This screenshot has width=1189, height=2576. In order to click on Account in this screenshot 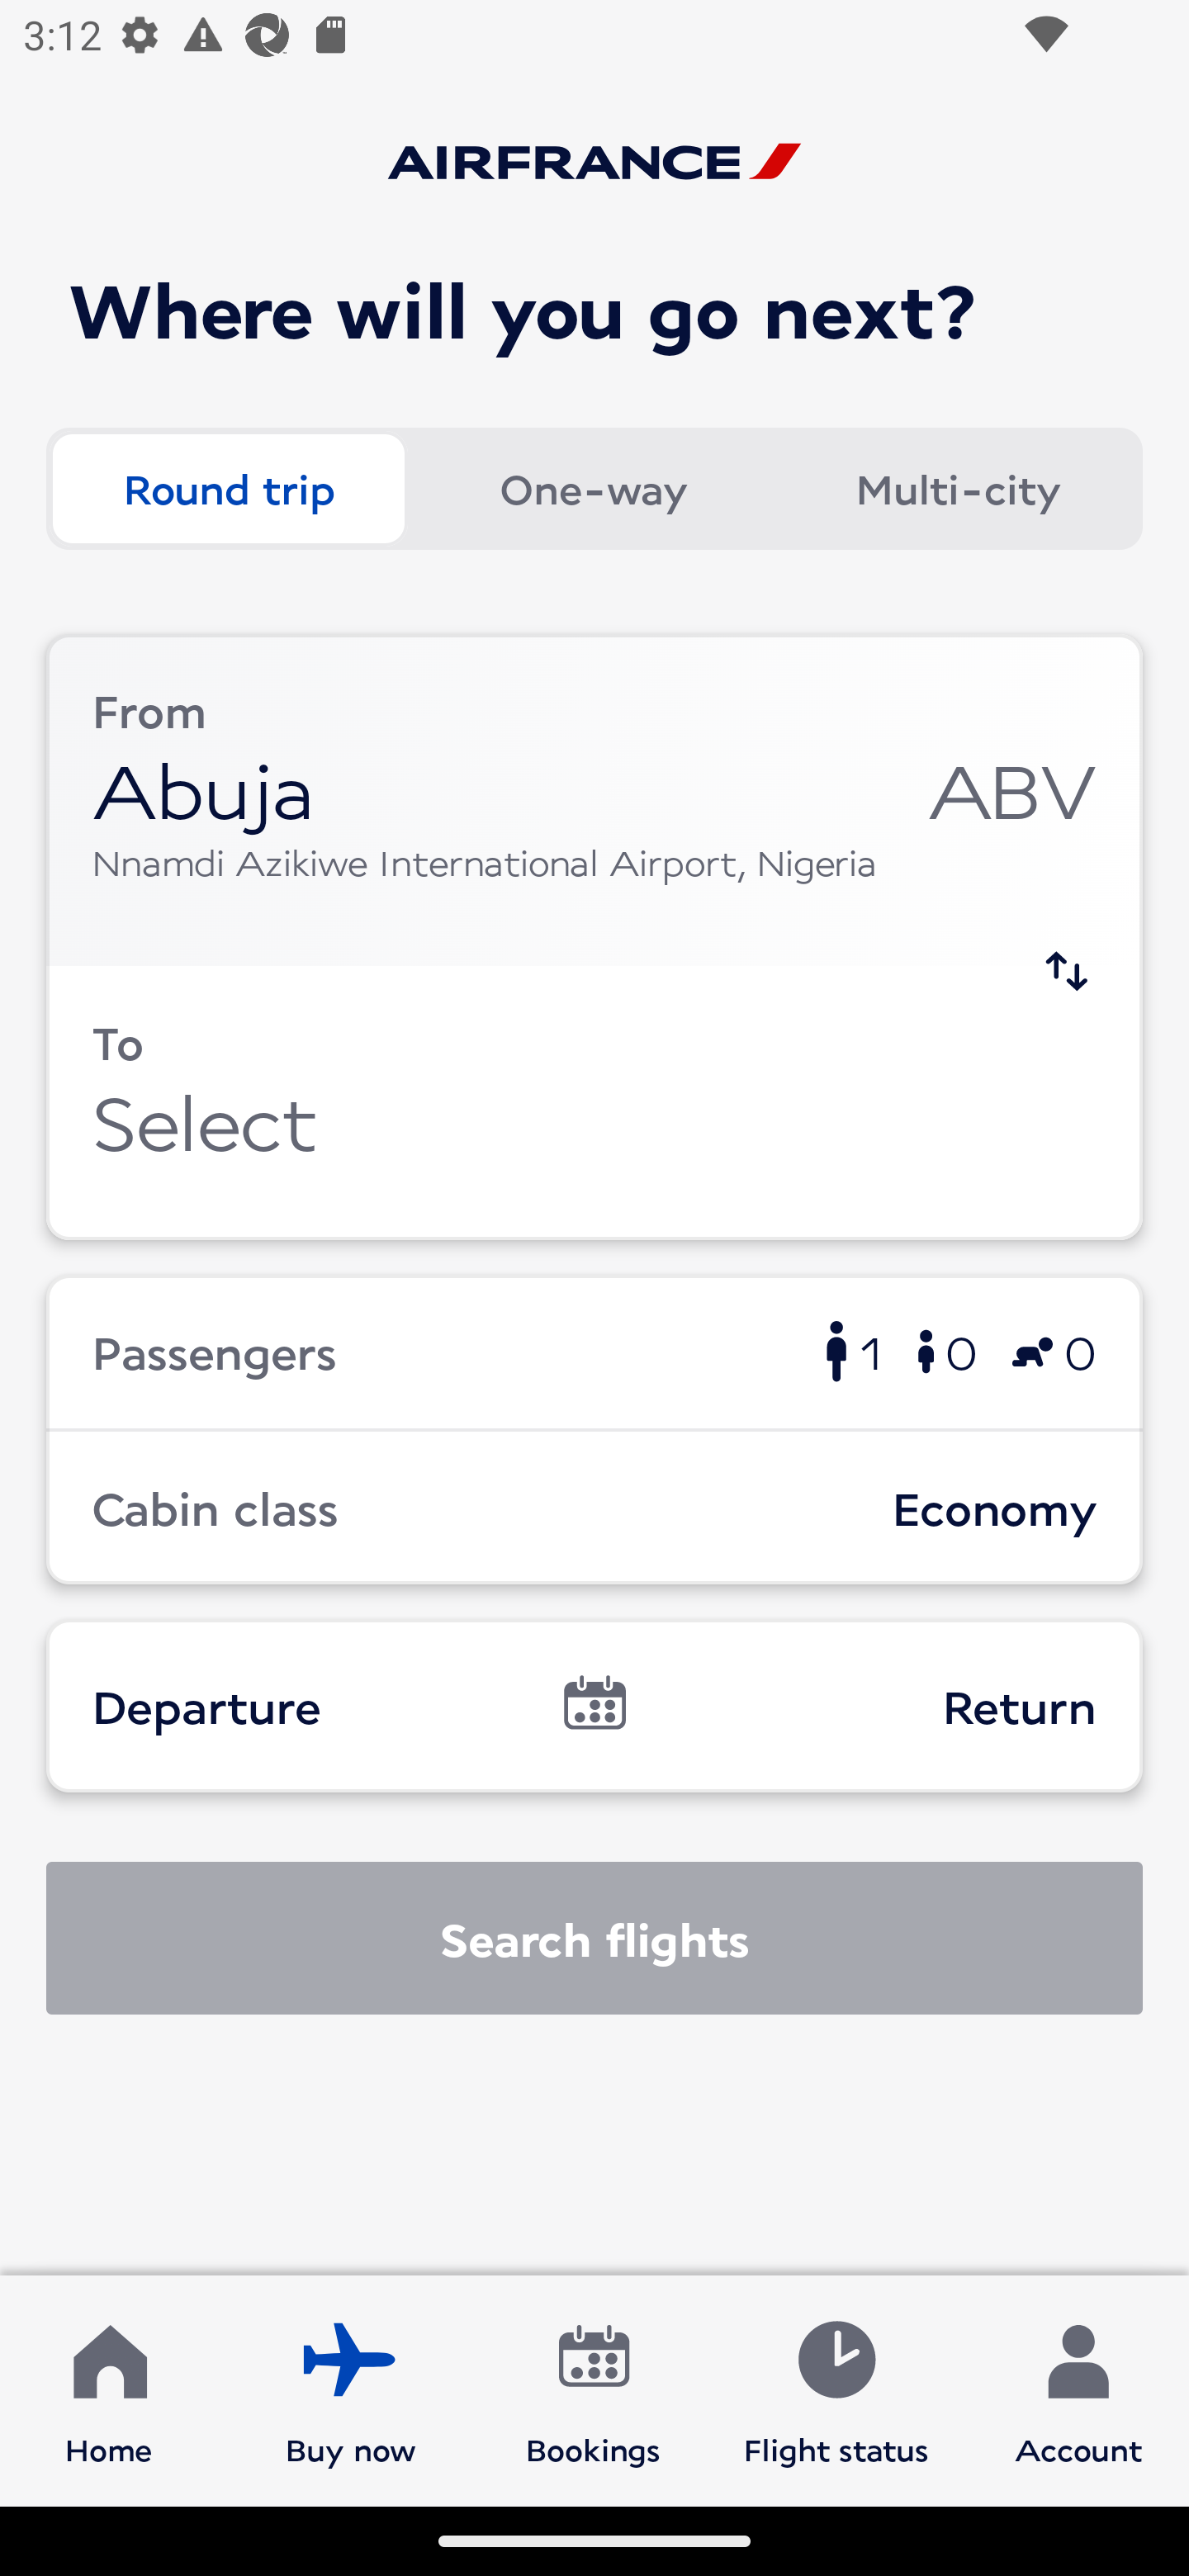, I will do `click(1078, 2389)`.